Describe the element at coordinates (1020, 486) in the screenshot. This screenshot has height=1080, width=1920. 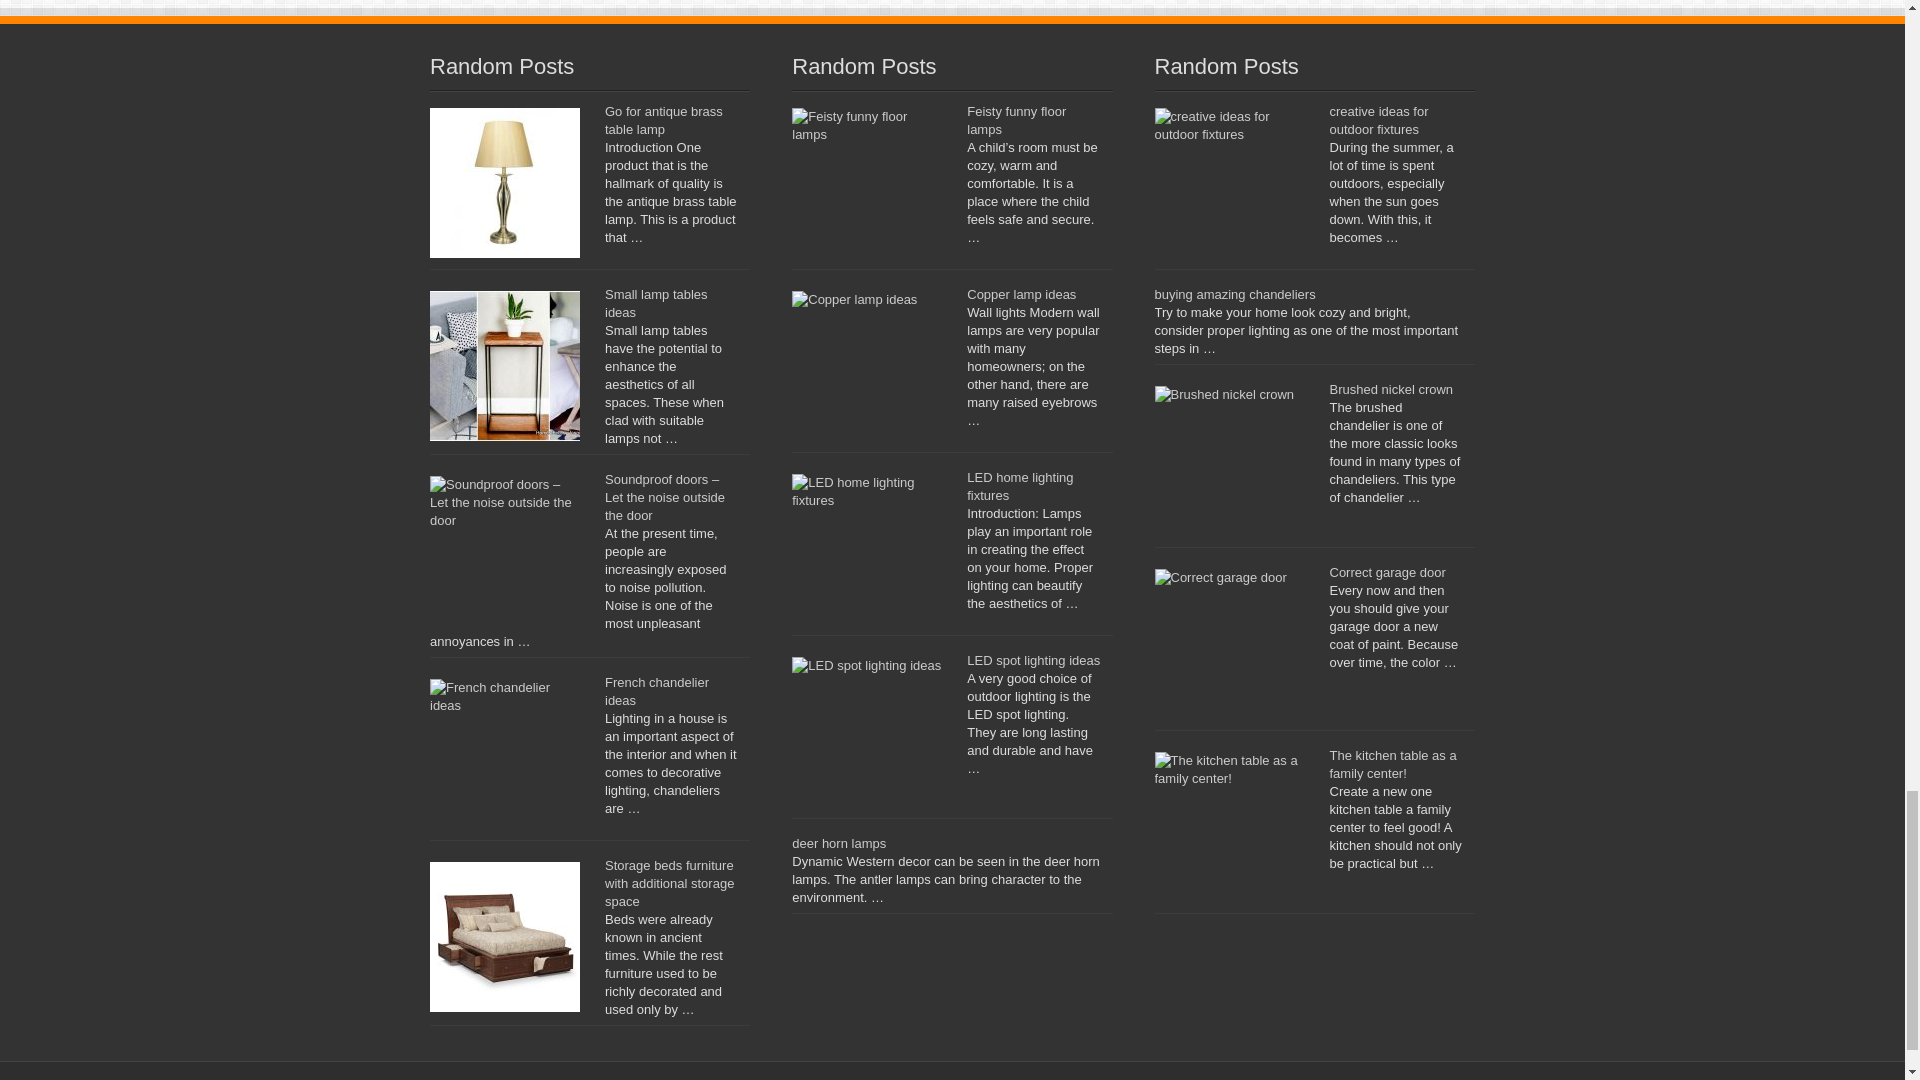
I see `LED home lighting fixtures` at that location.